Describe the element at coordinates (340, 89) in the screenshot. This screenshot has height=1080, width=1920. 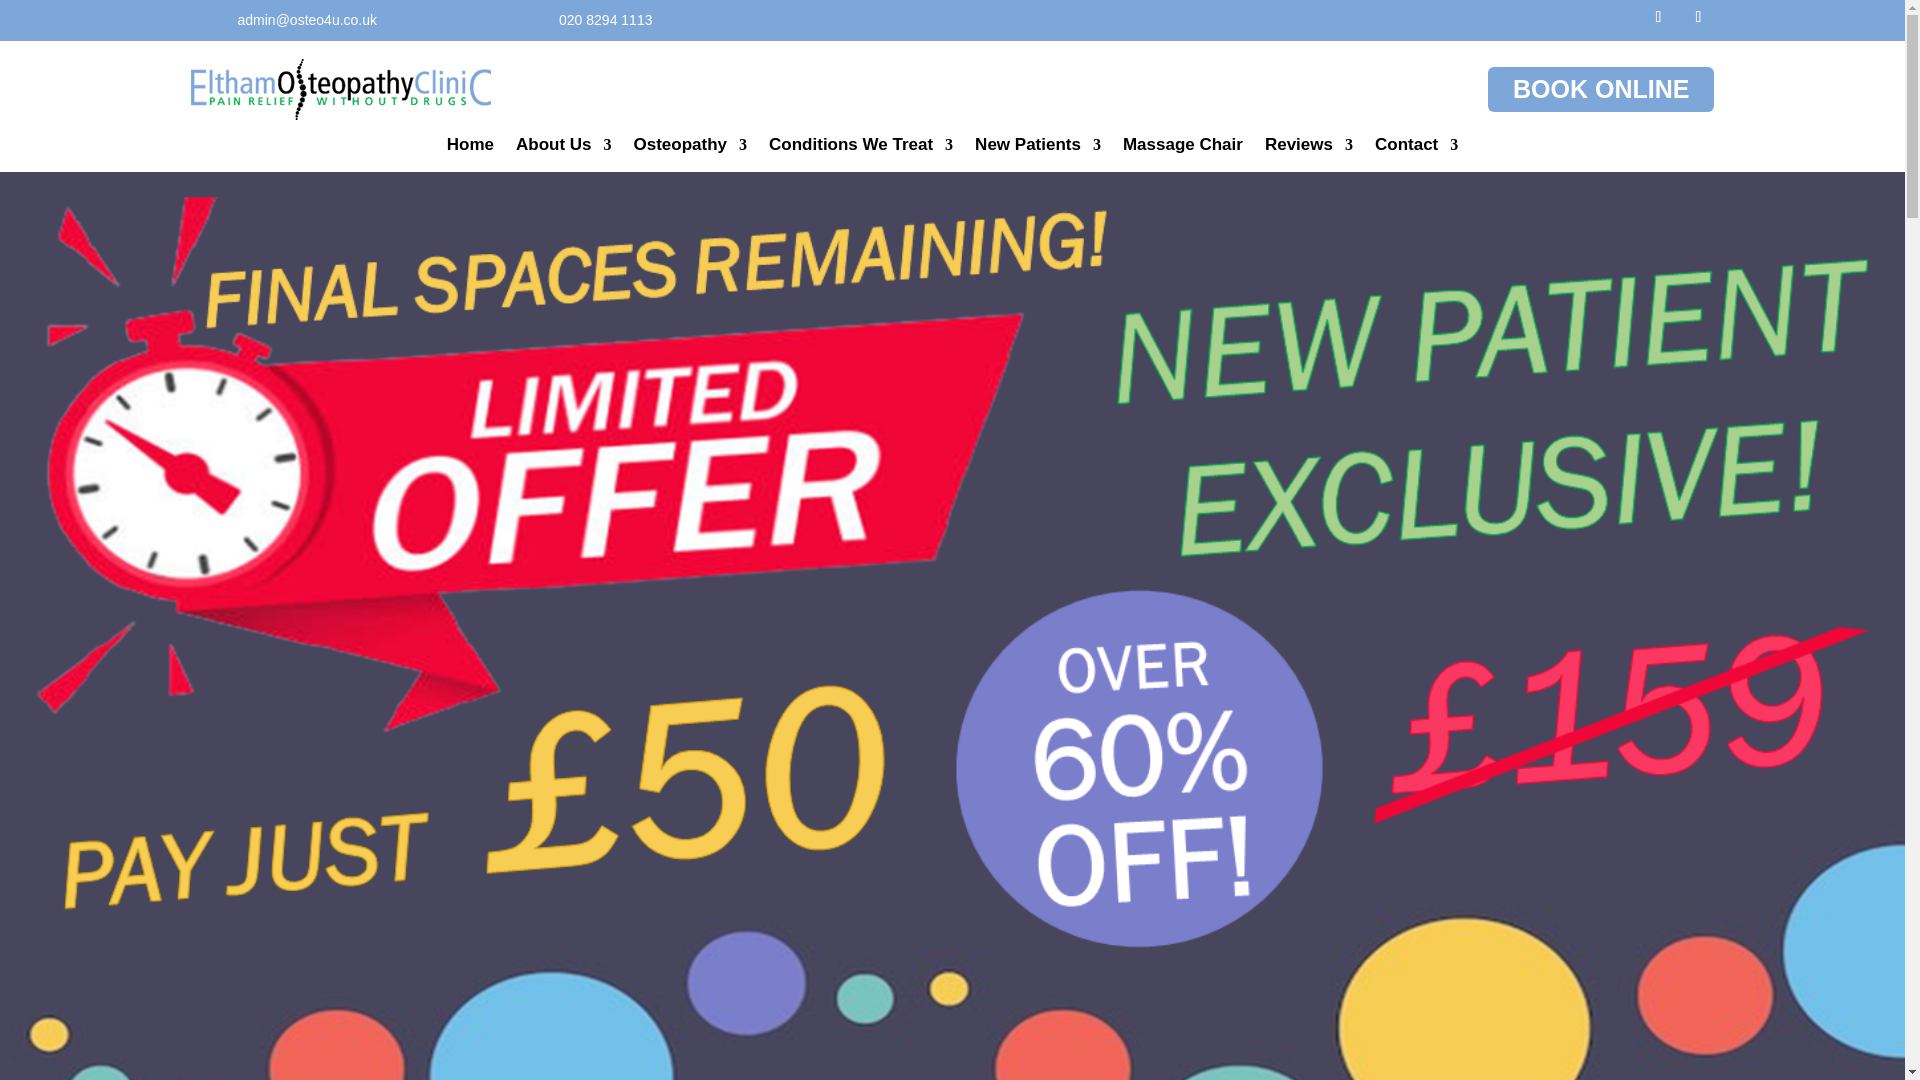
I see `Logo` at that location.